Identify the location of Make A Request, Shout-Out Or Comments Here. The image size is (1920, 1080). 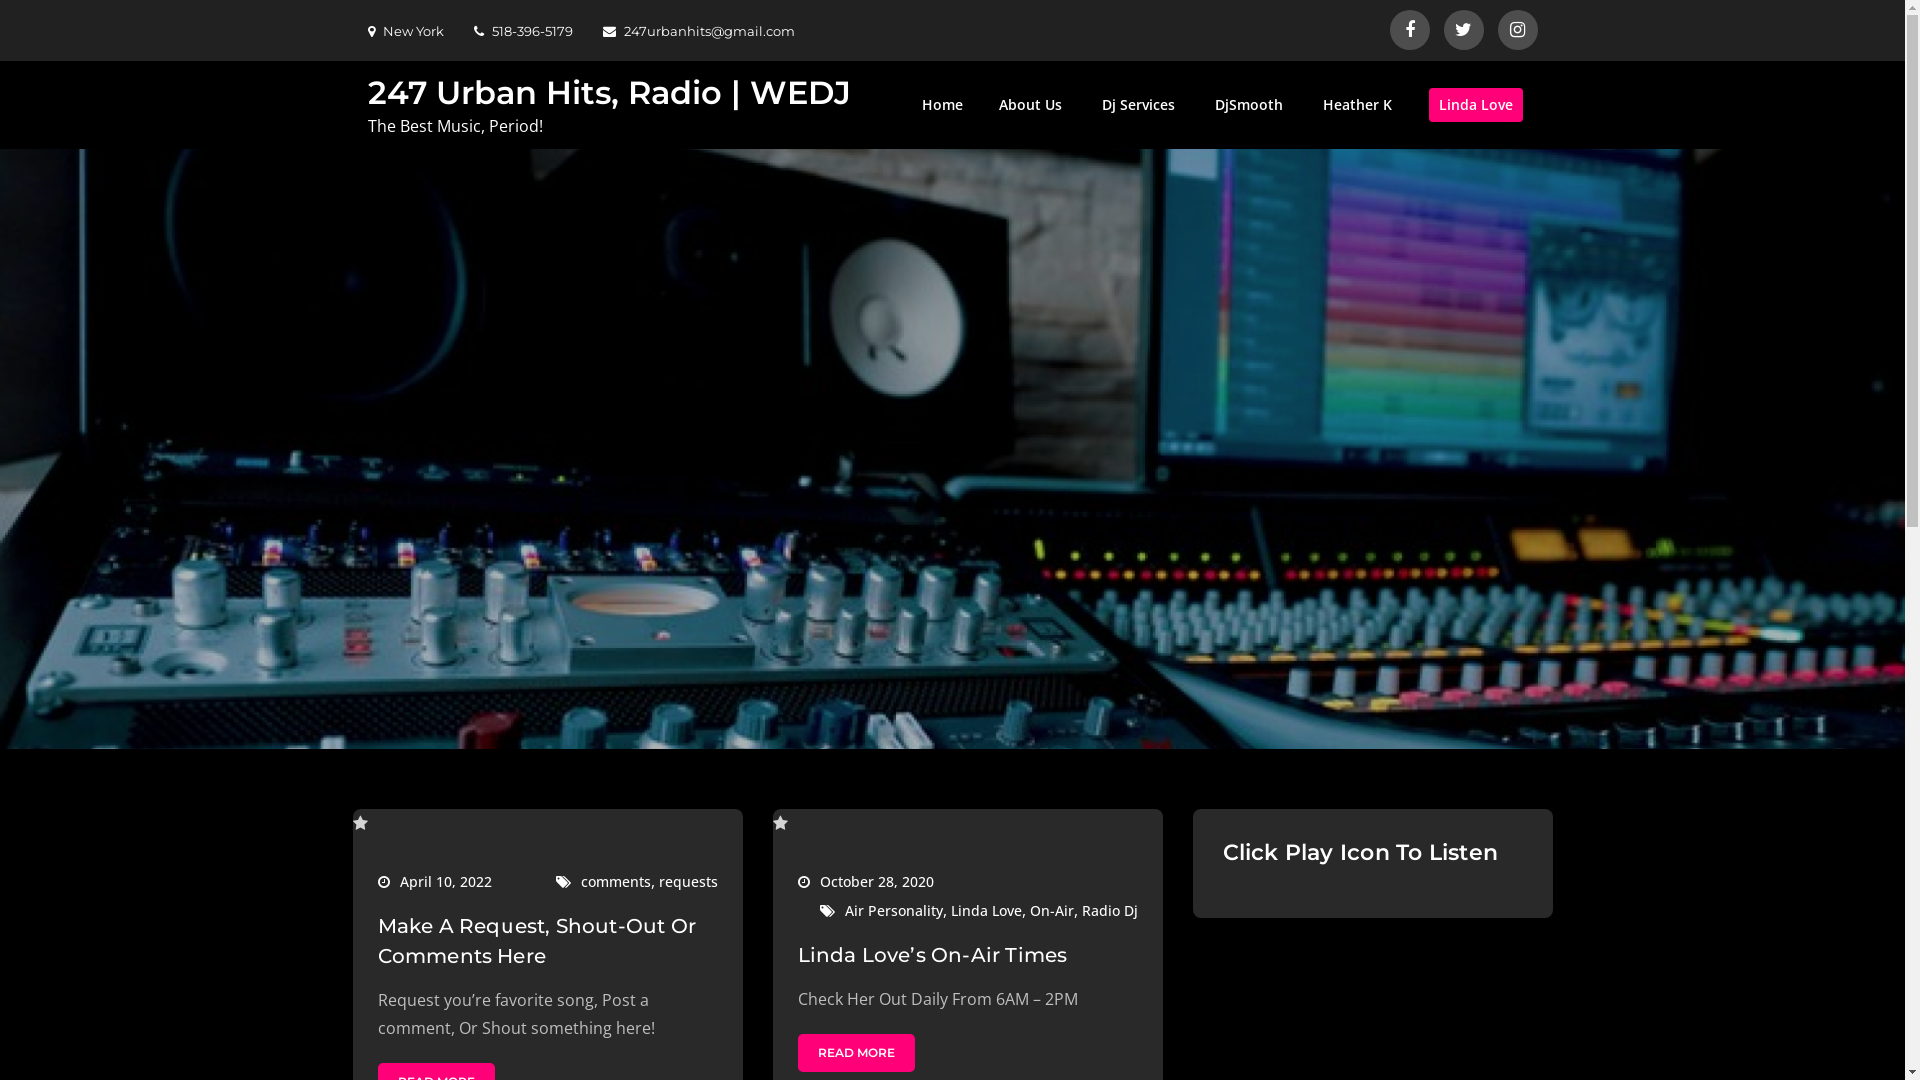
(538, 941).